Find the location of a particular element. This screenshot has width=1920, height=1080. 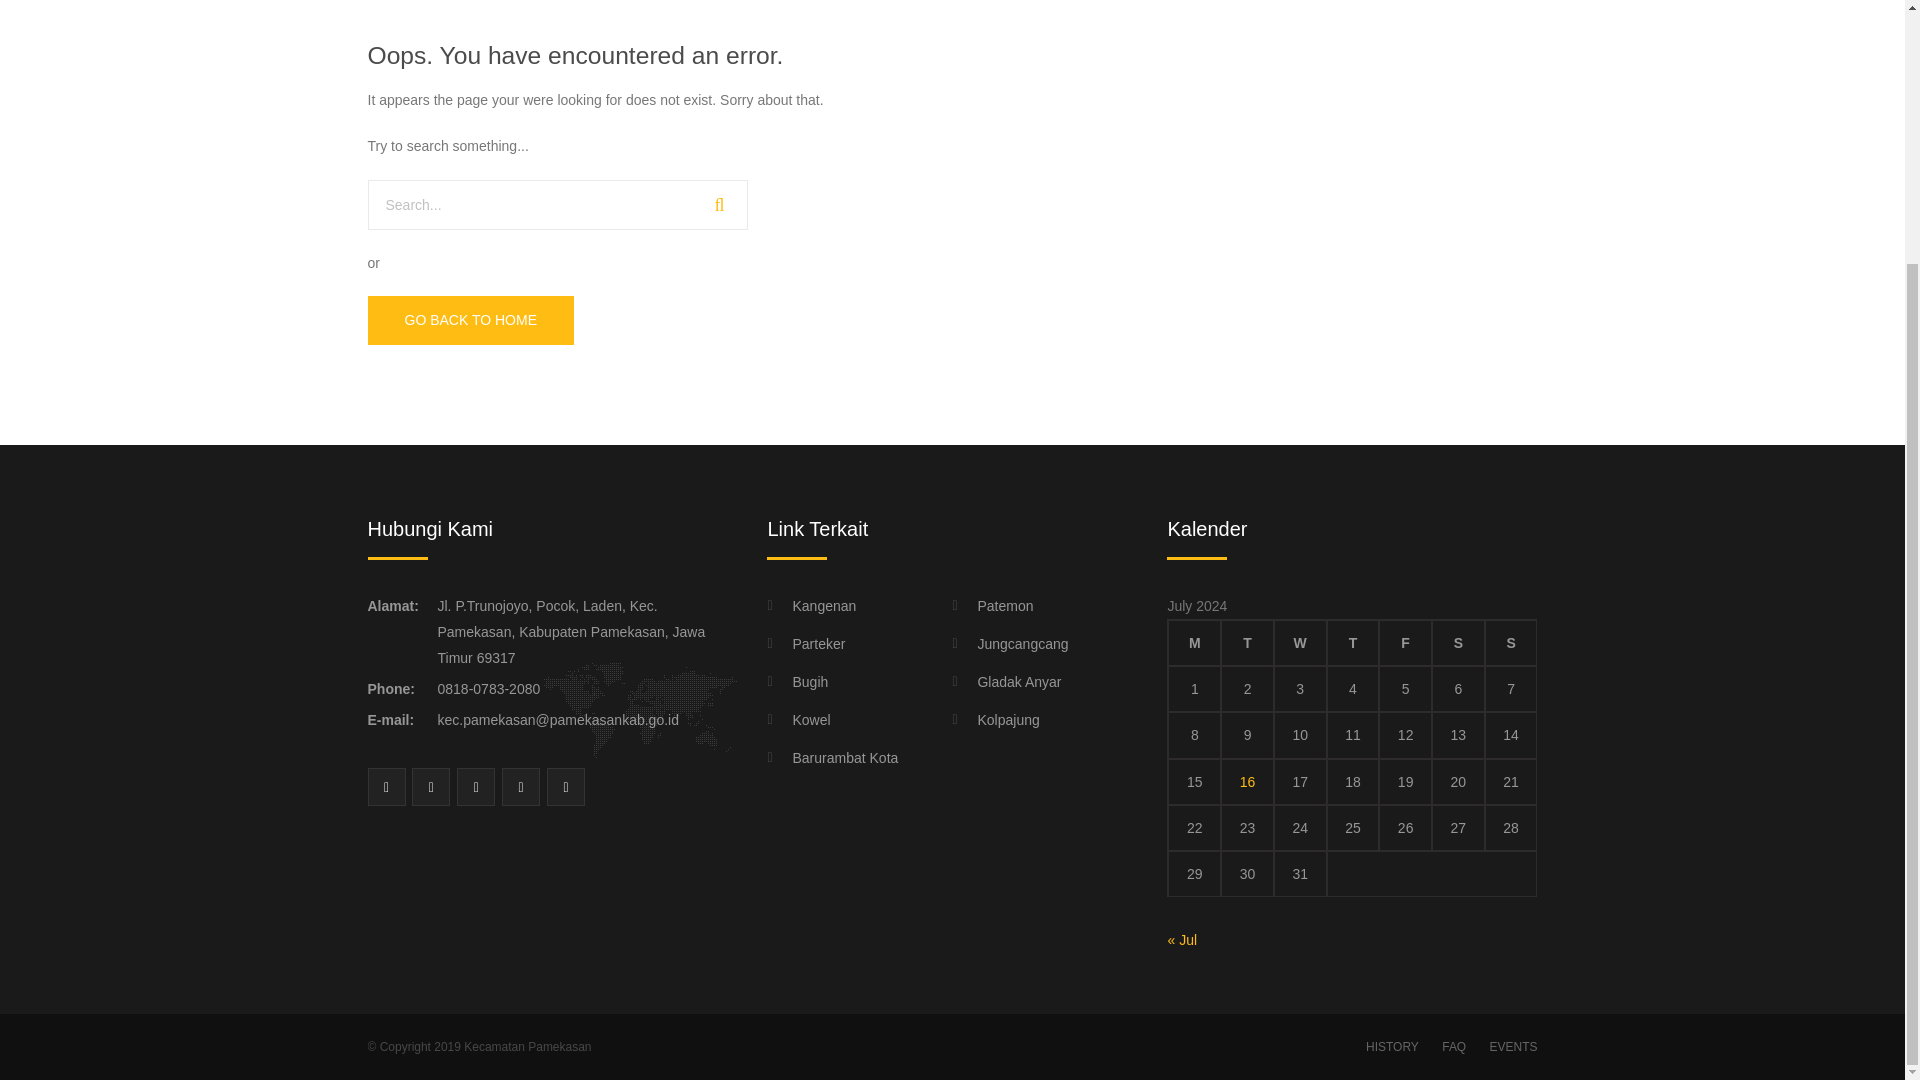

Gladak Anyar is located at coordinates (1006, 682).